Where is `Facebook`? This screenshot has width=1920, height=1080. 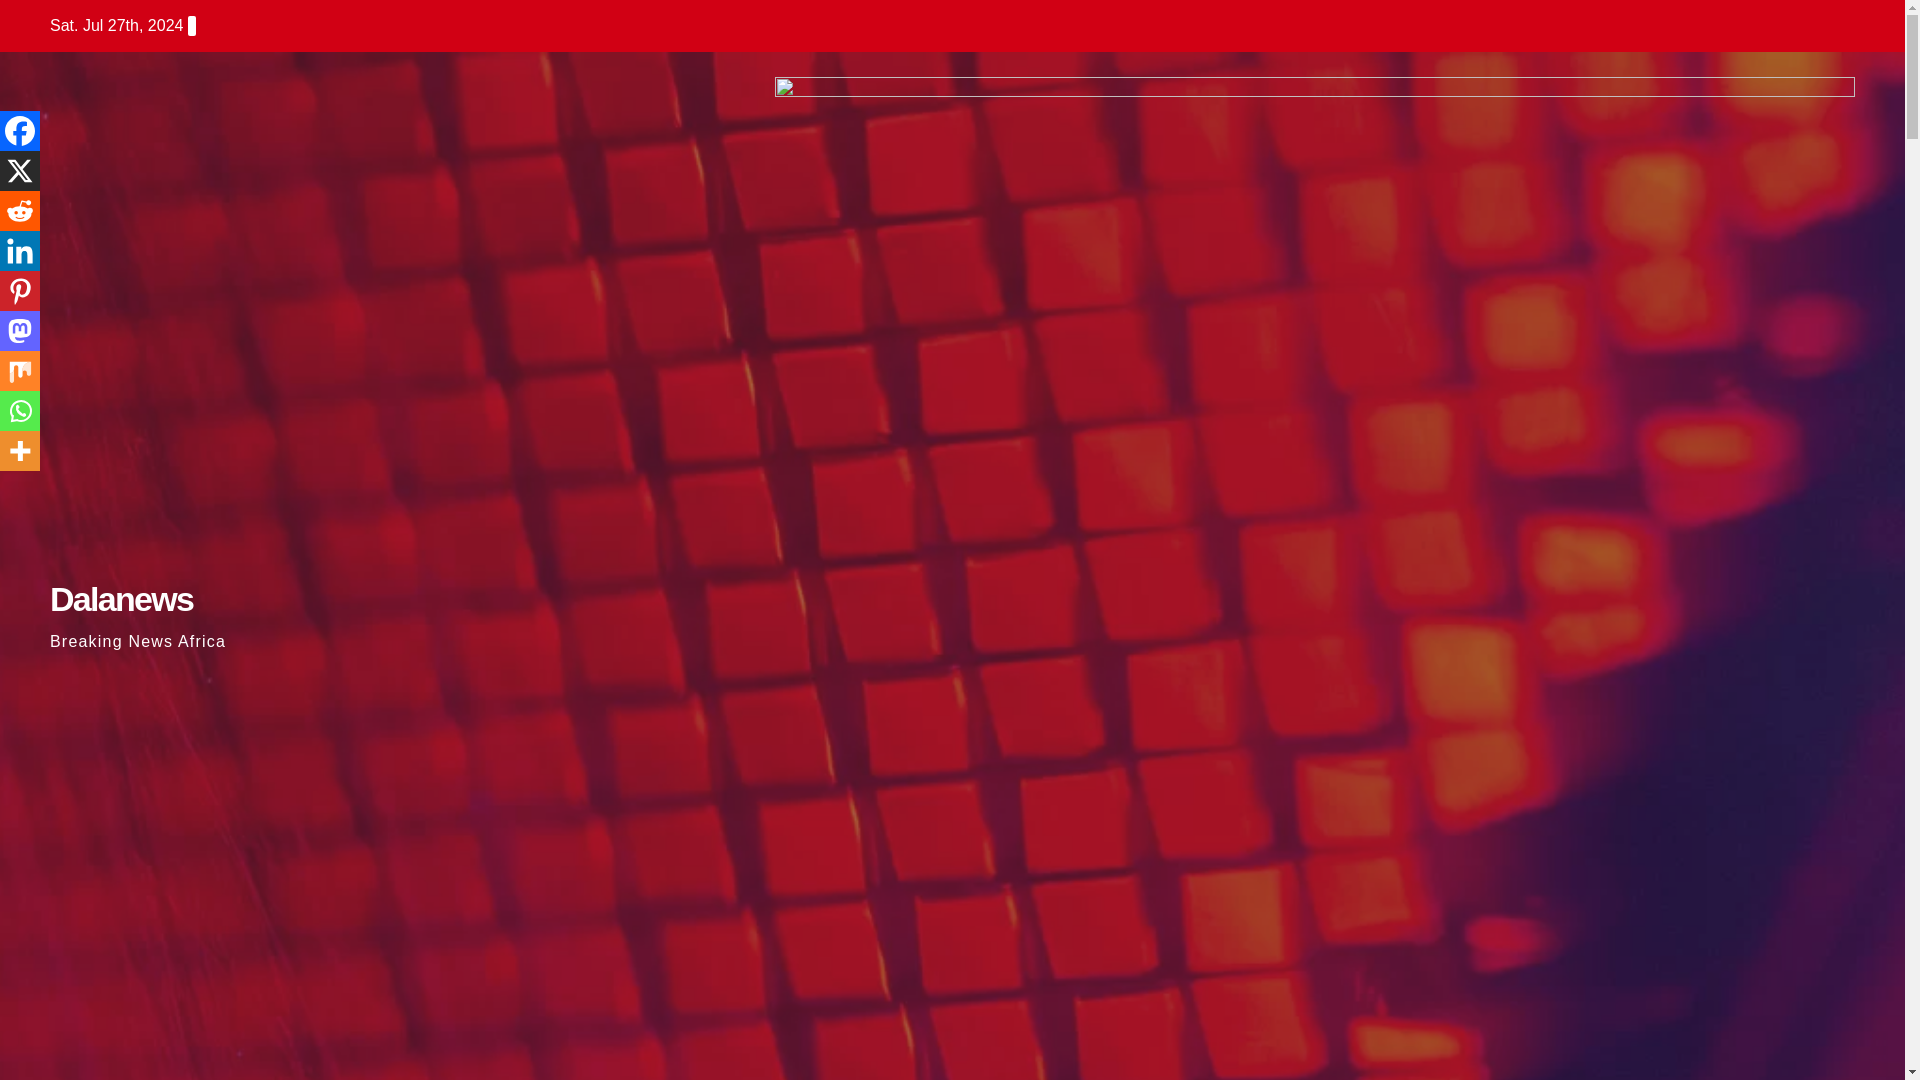
Facebook is located at coordinates (20, 131).